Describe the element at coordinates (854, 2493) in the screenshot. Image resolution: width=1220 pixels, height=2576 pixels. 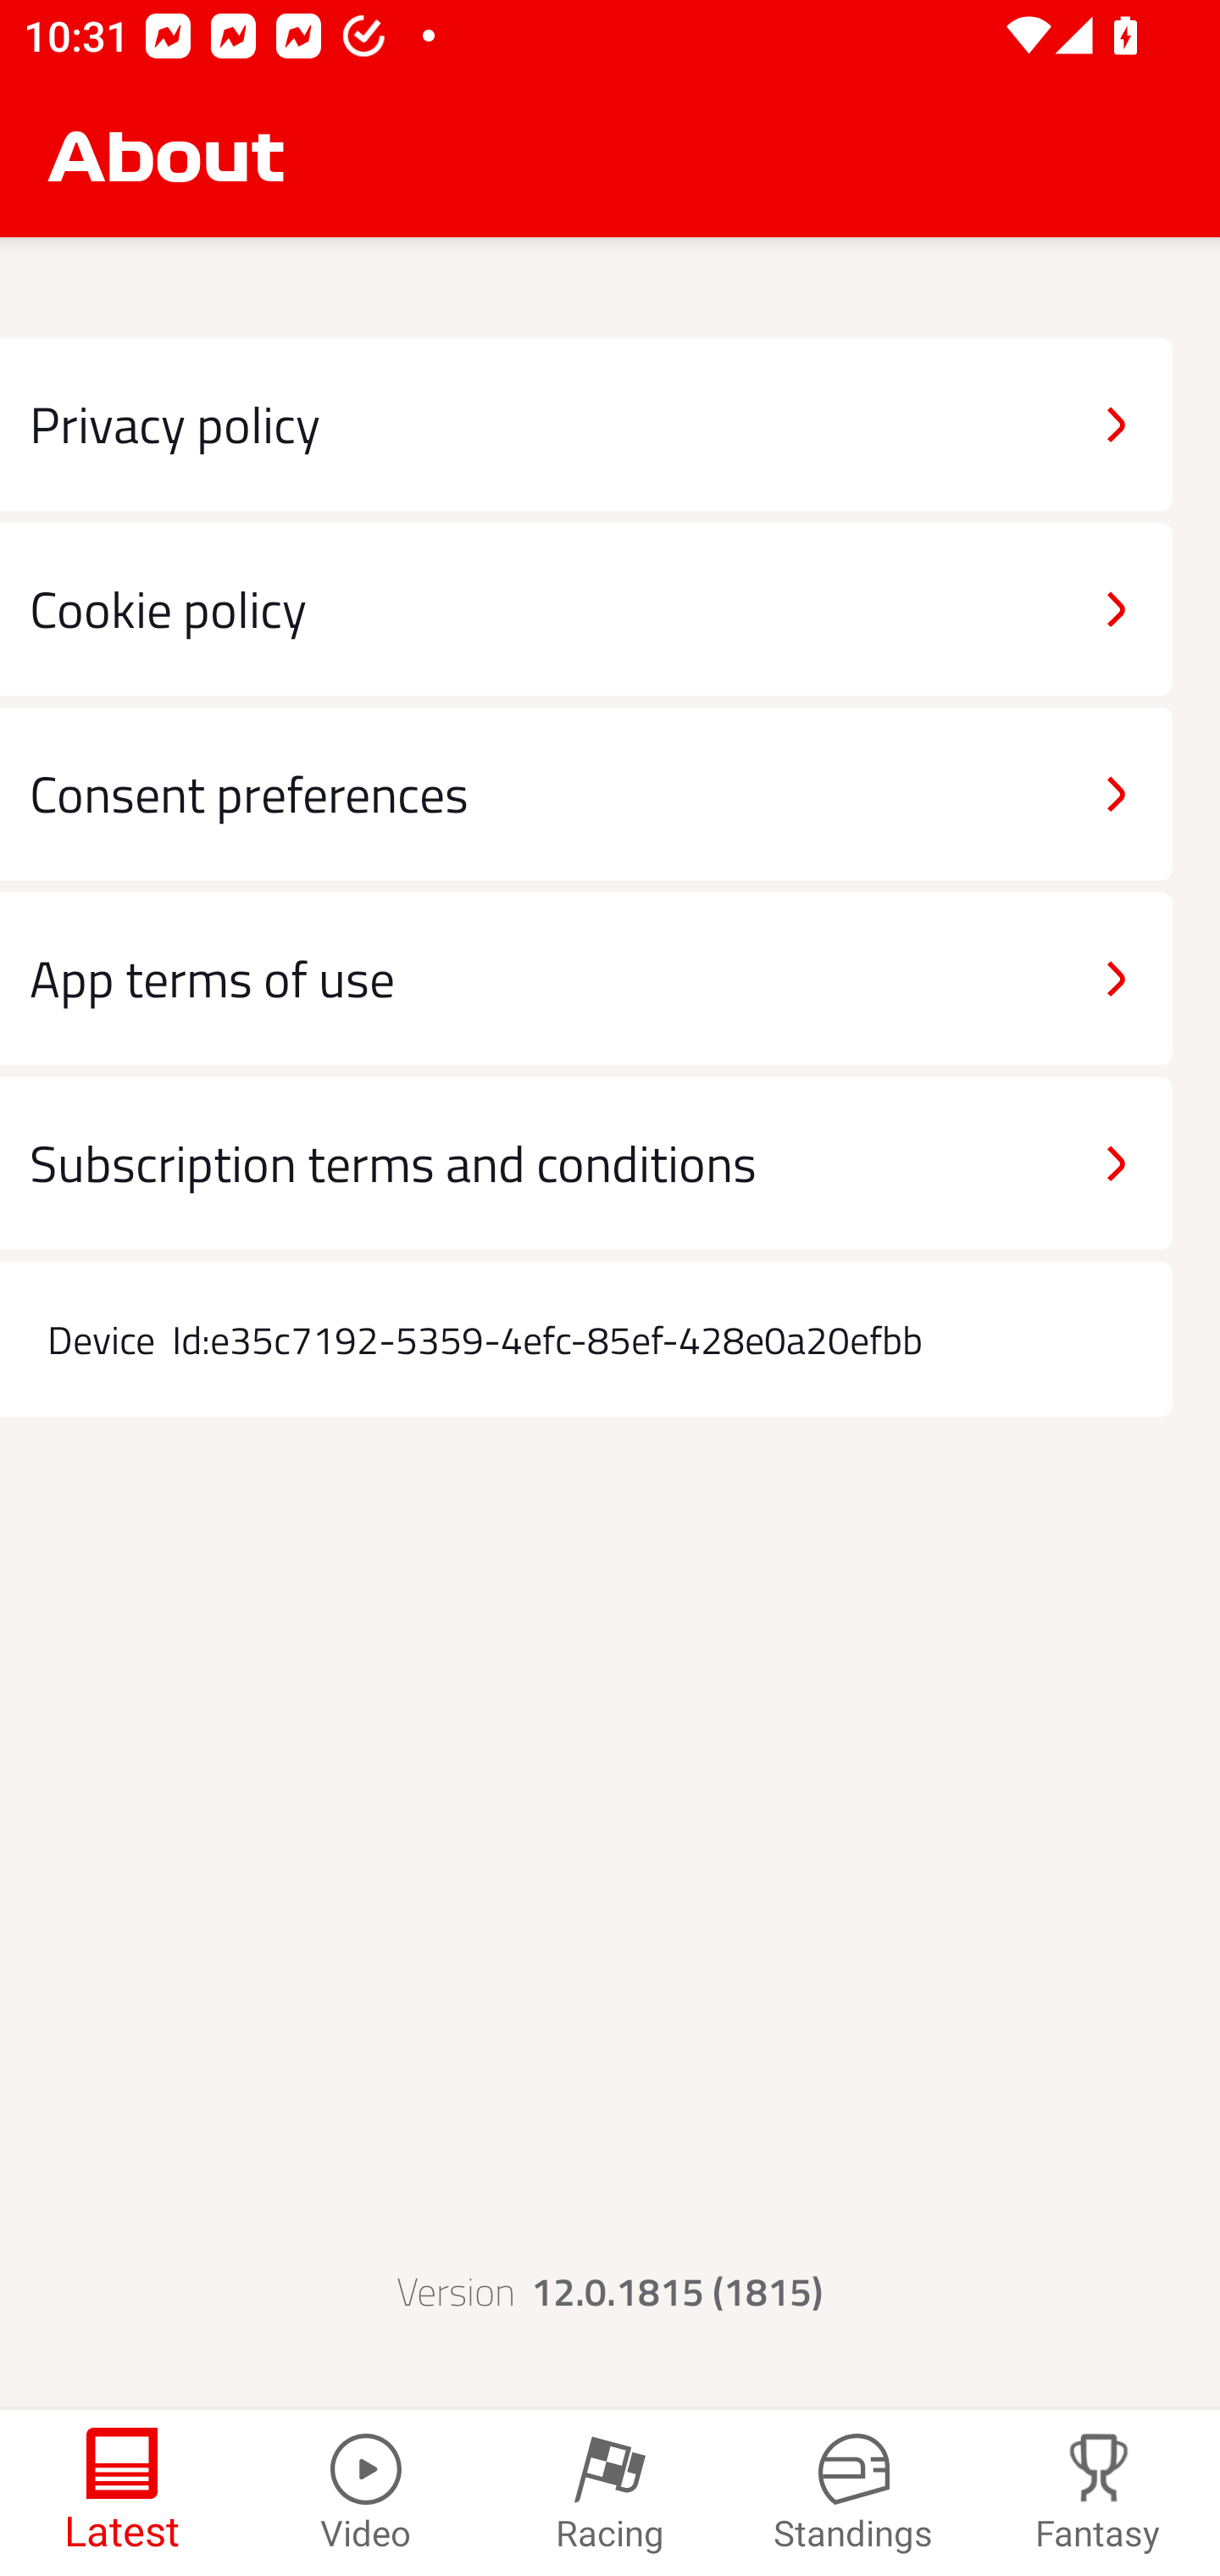
I see `Standings` at that location.